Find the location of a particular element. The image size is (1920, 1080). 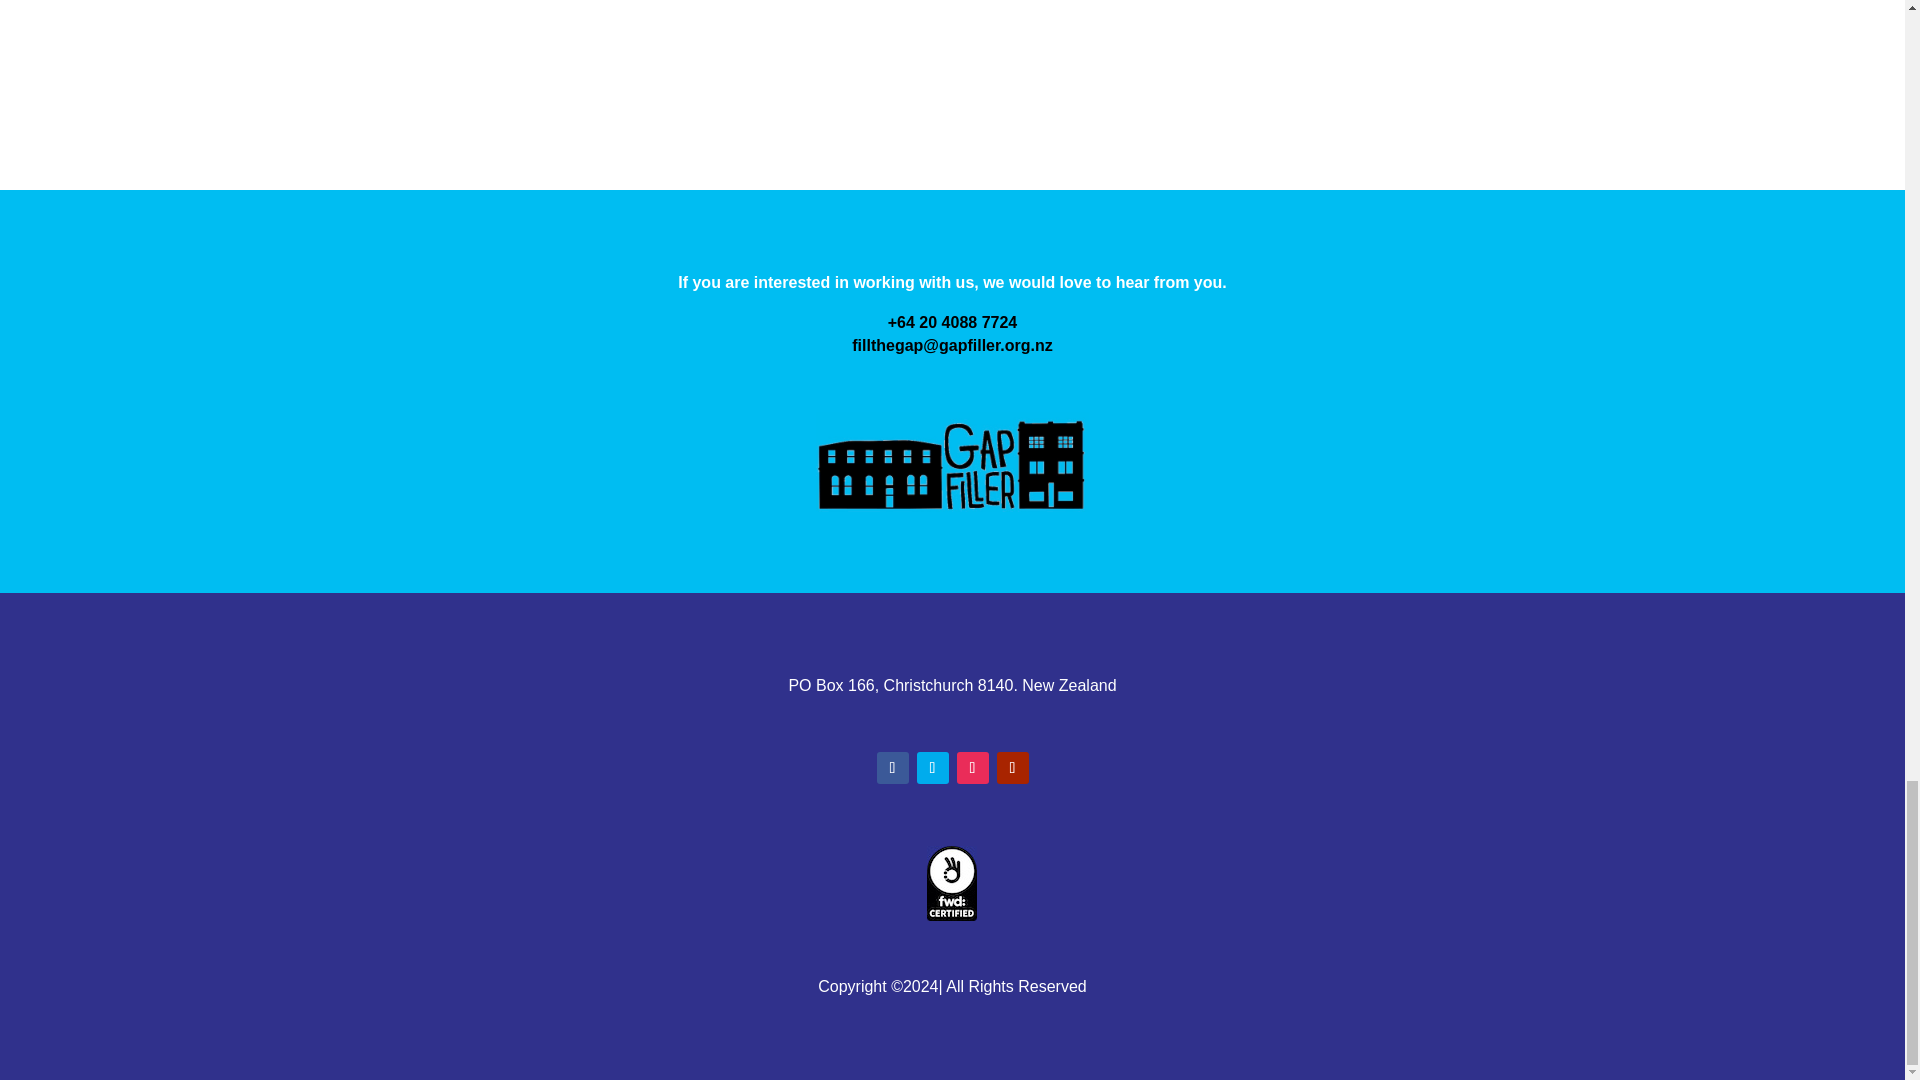

Follow on Twitter is located at coordinates (932, 768).